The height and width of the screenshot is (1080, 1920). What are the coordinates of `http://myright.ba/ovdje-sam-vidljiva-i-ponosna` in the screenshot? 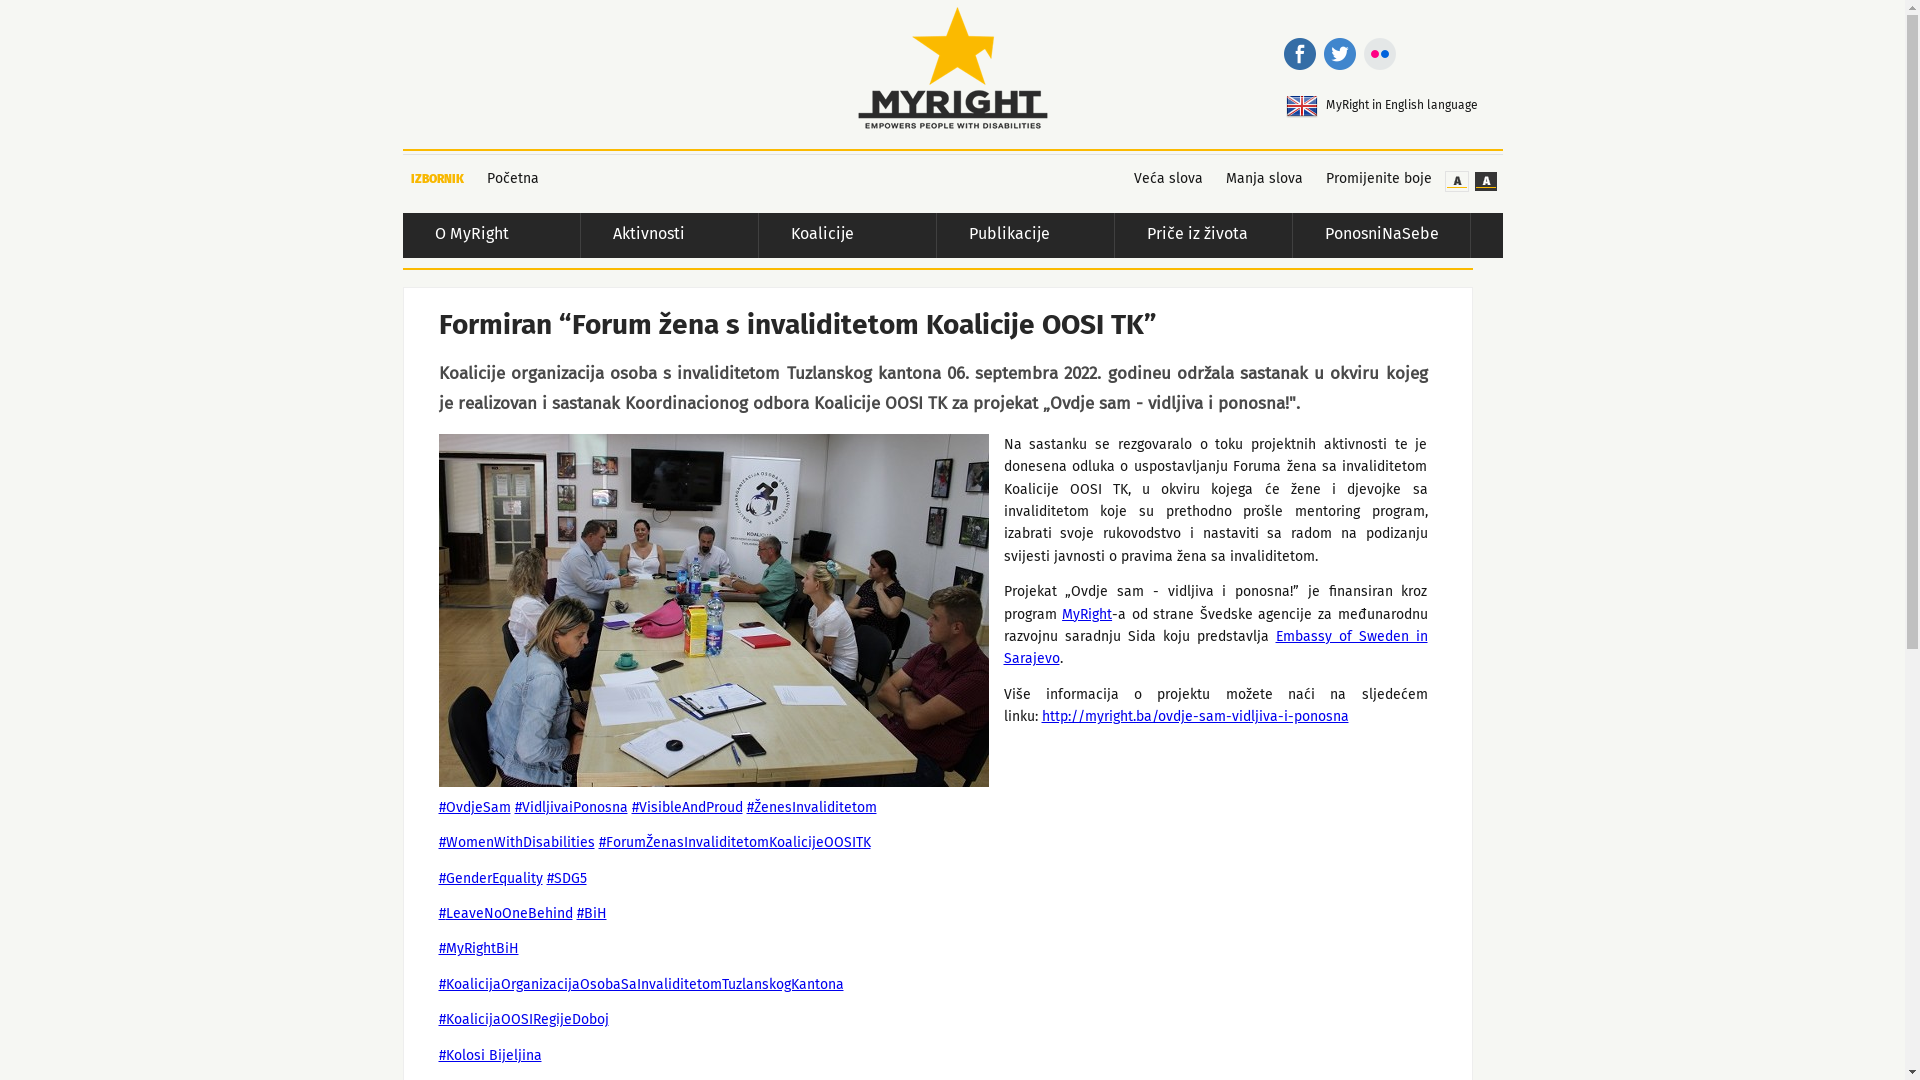 It's located at (1196, 717).